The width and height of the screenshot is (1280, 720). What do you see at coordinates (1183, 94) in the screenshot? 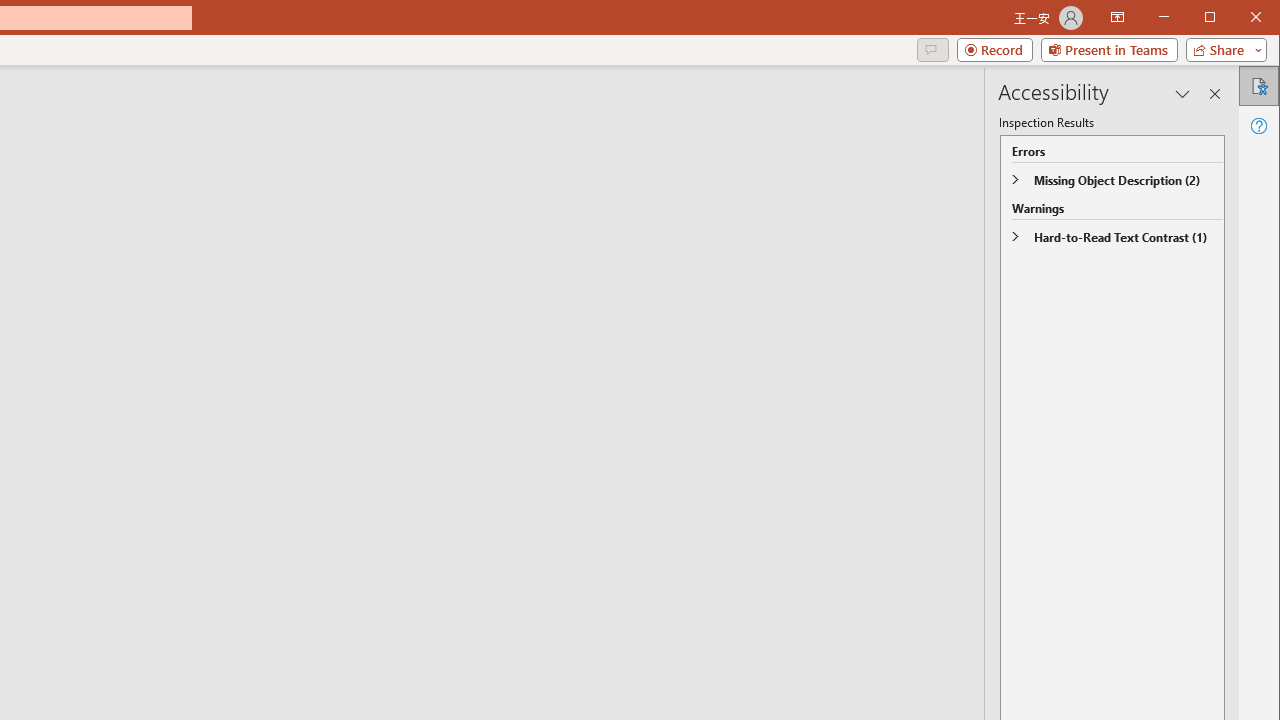
I see `Task Pane Options` at bounding box center [1183, 94].